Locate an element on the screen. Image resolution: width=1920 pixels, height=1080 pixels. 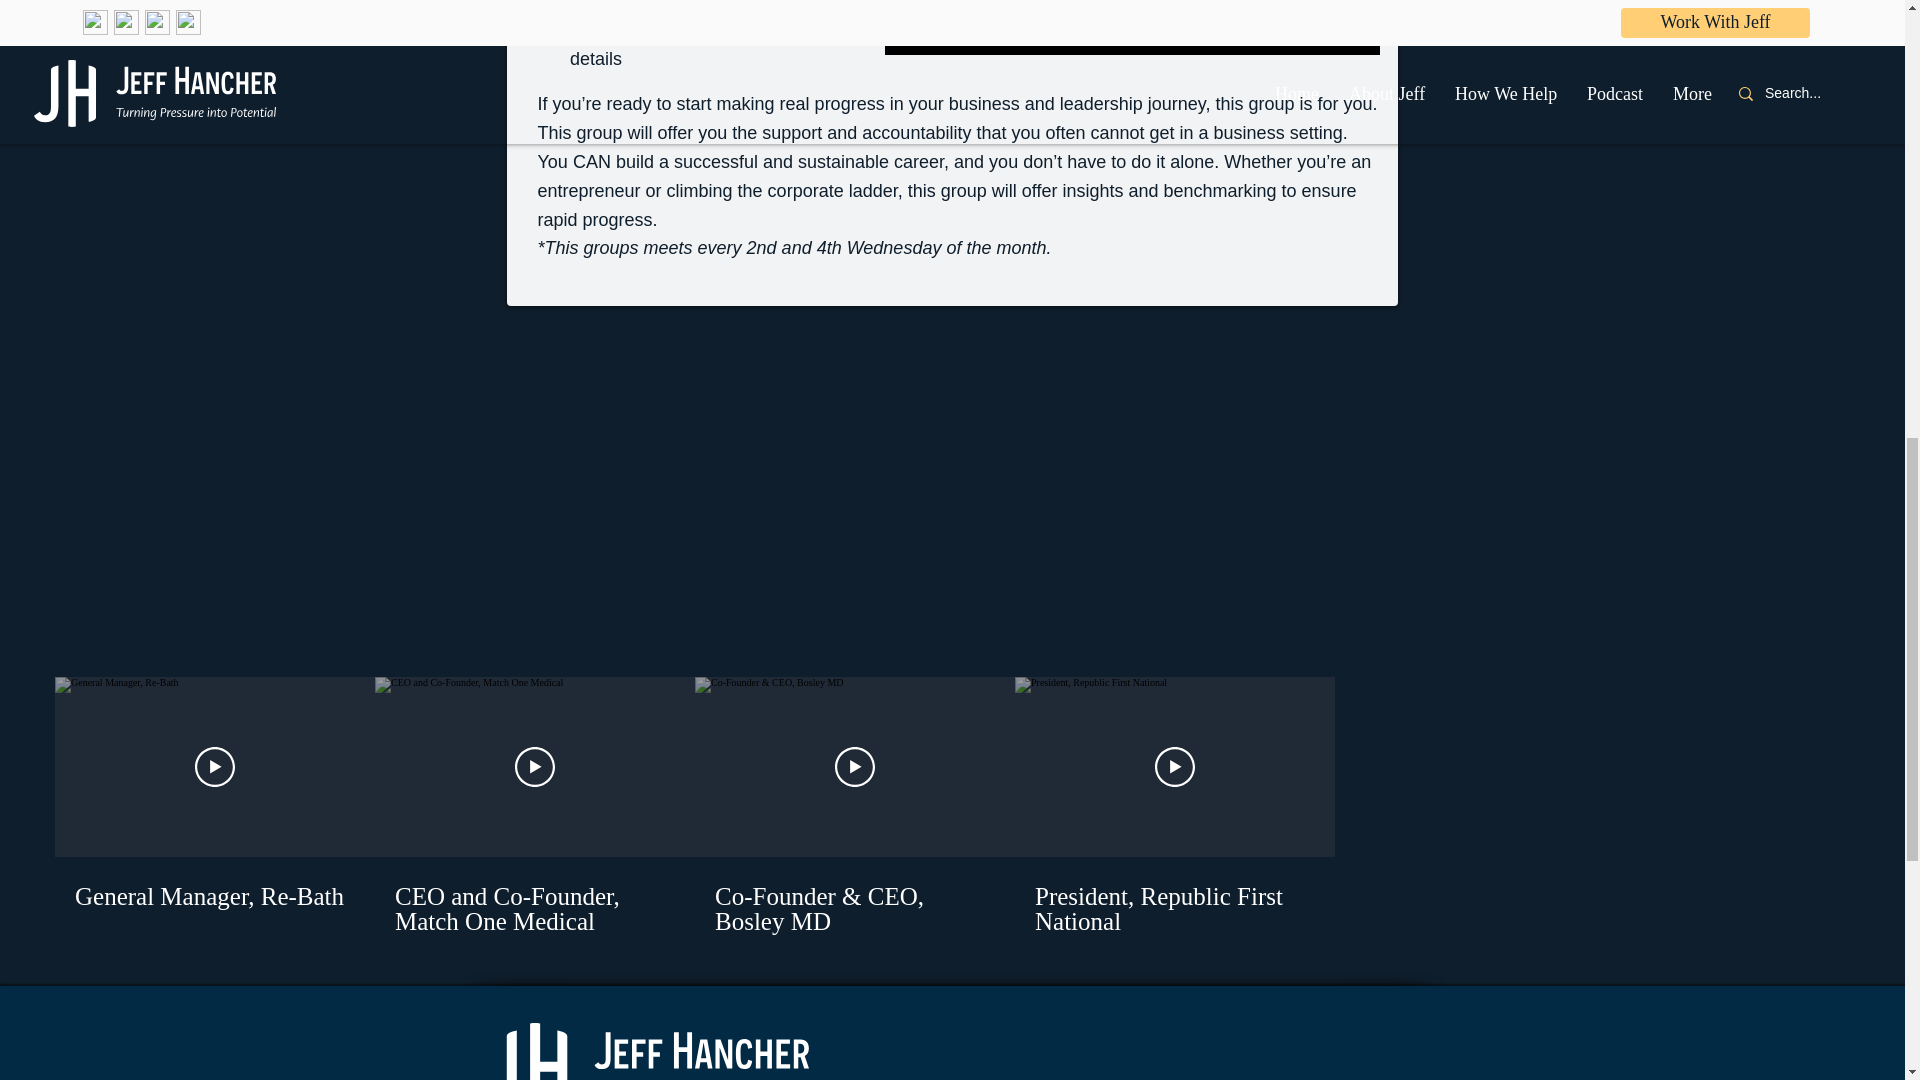
CEO and Co-Founder, Match One Medical is located at coordinates (534, 896).